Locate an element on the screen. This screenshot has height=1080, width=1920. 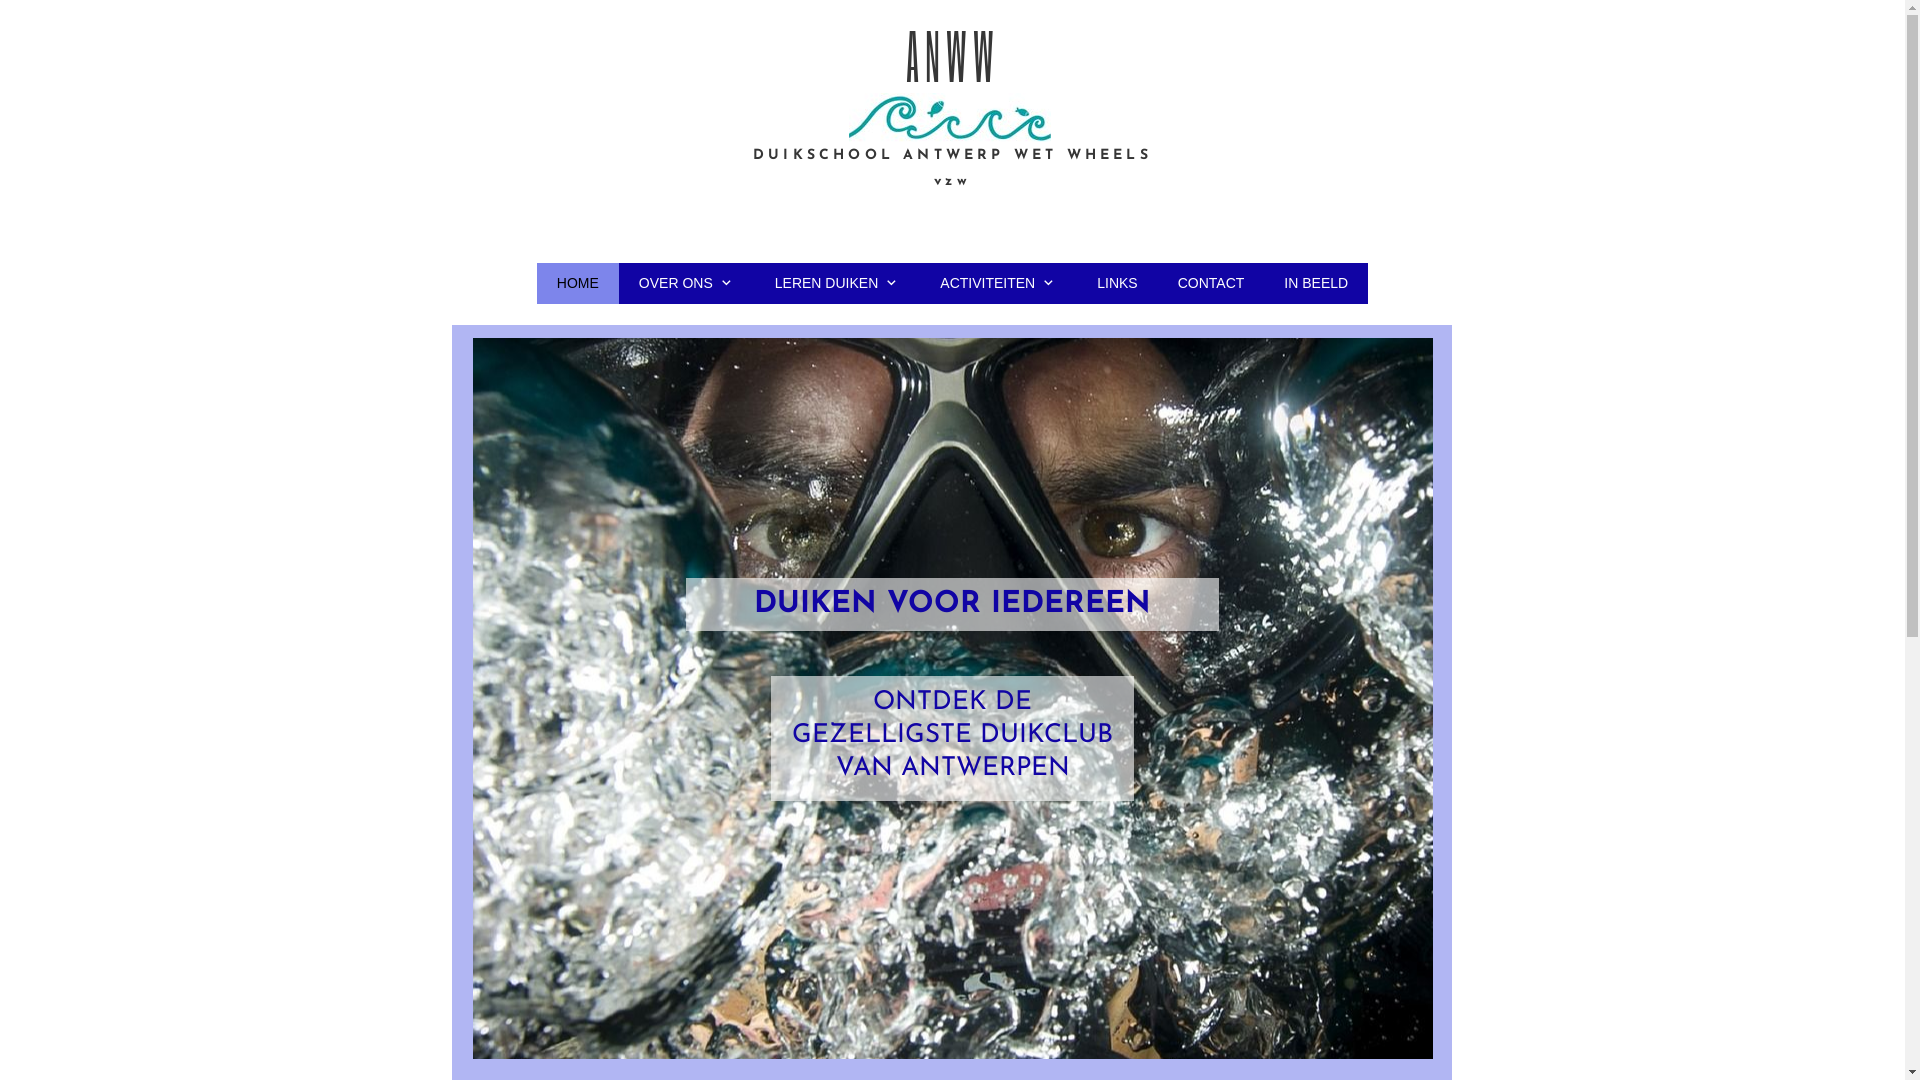
LINKS is located at coordinates (1117, 282).